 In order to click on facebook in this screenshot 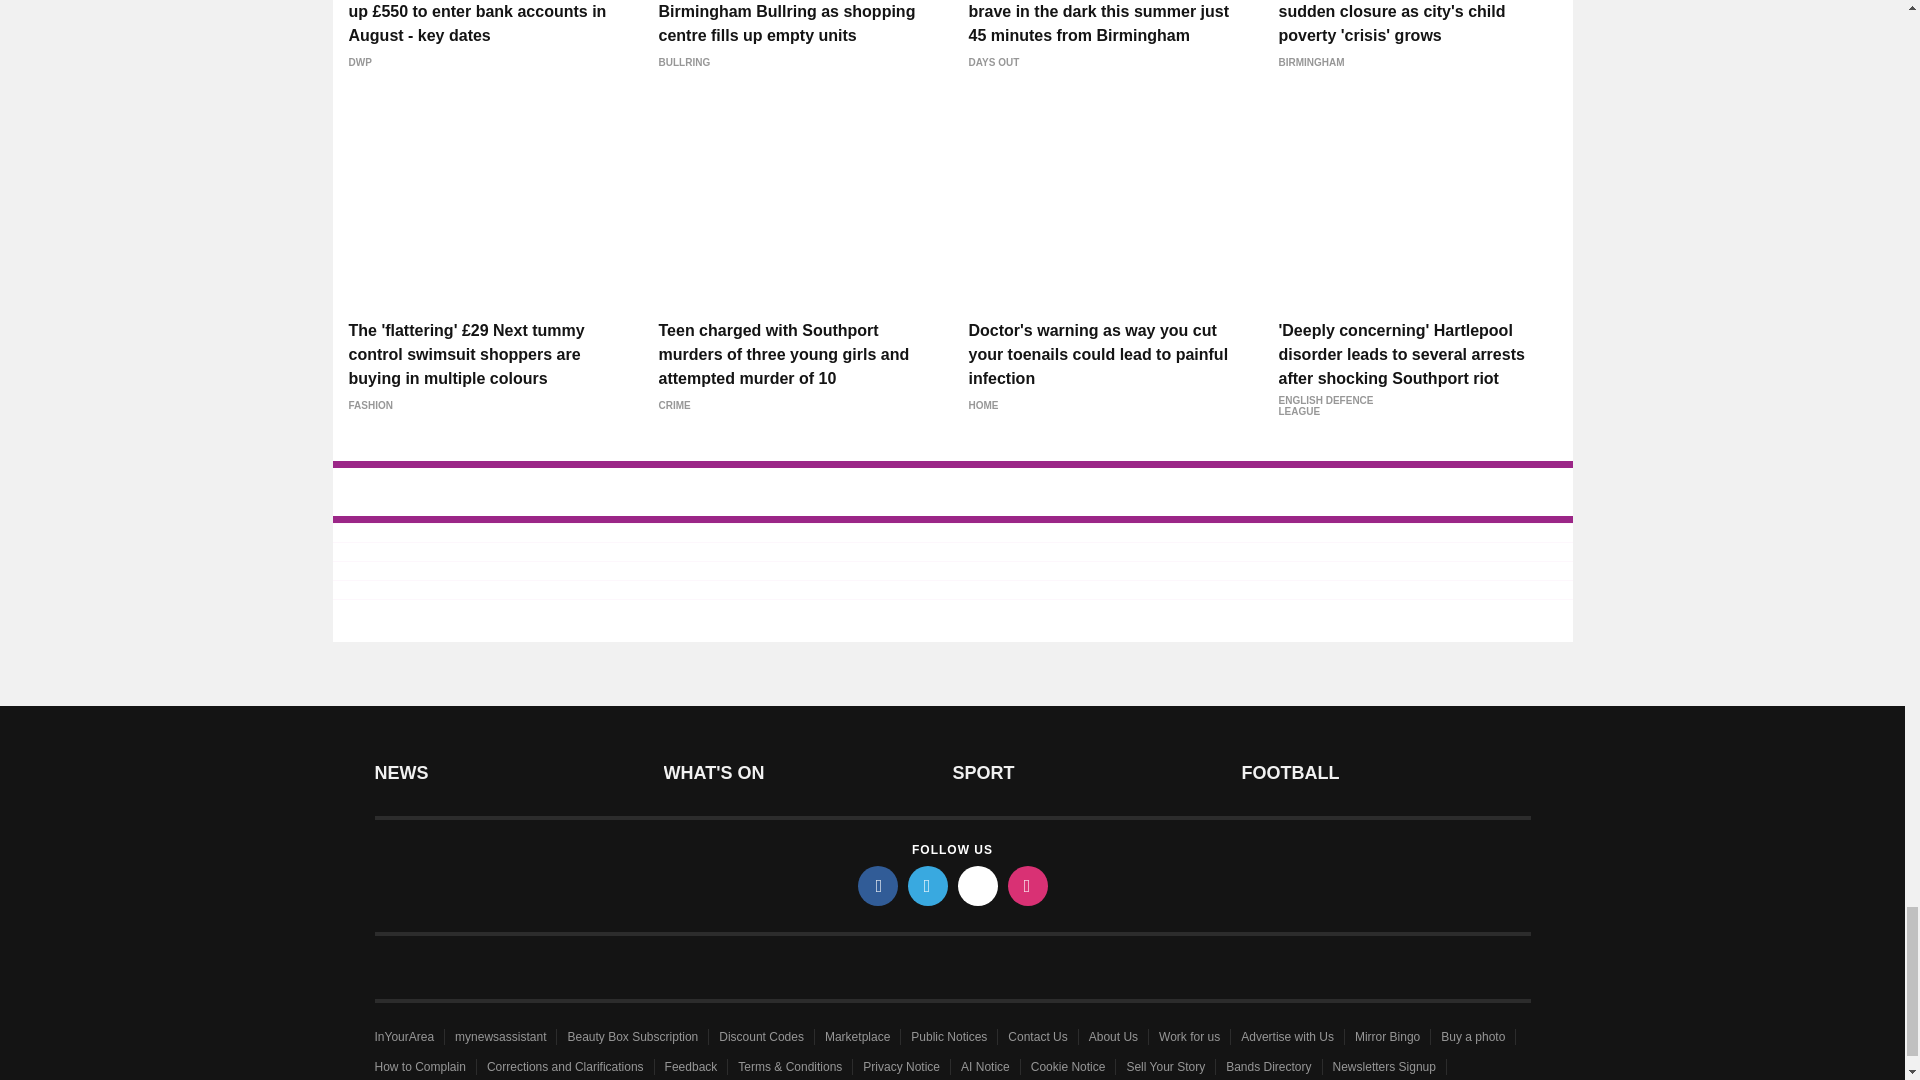, I will do `click(878, 886)`.